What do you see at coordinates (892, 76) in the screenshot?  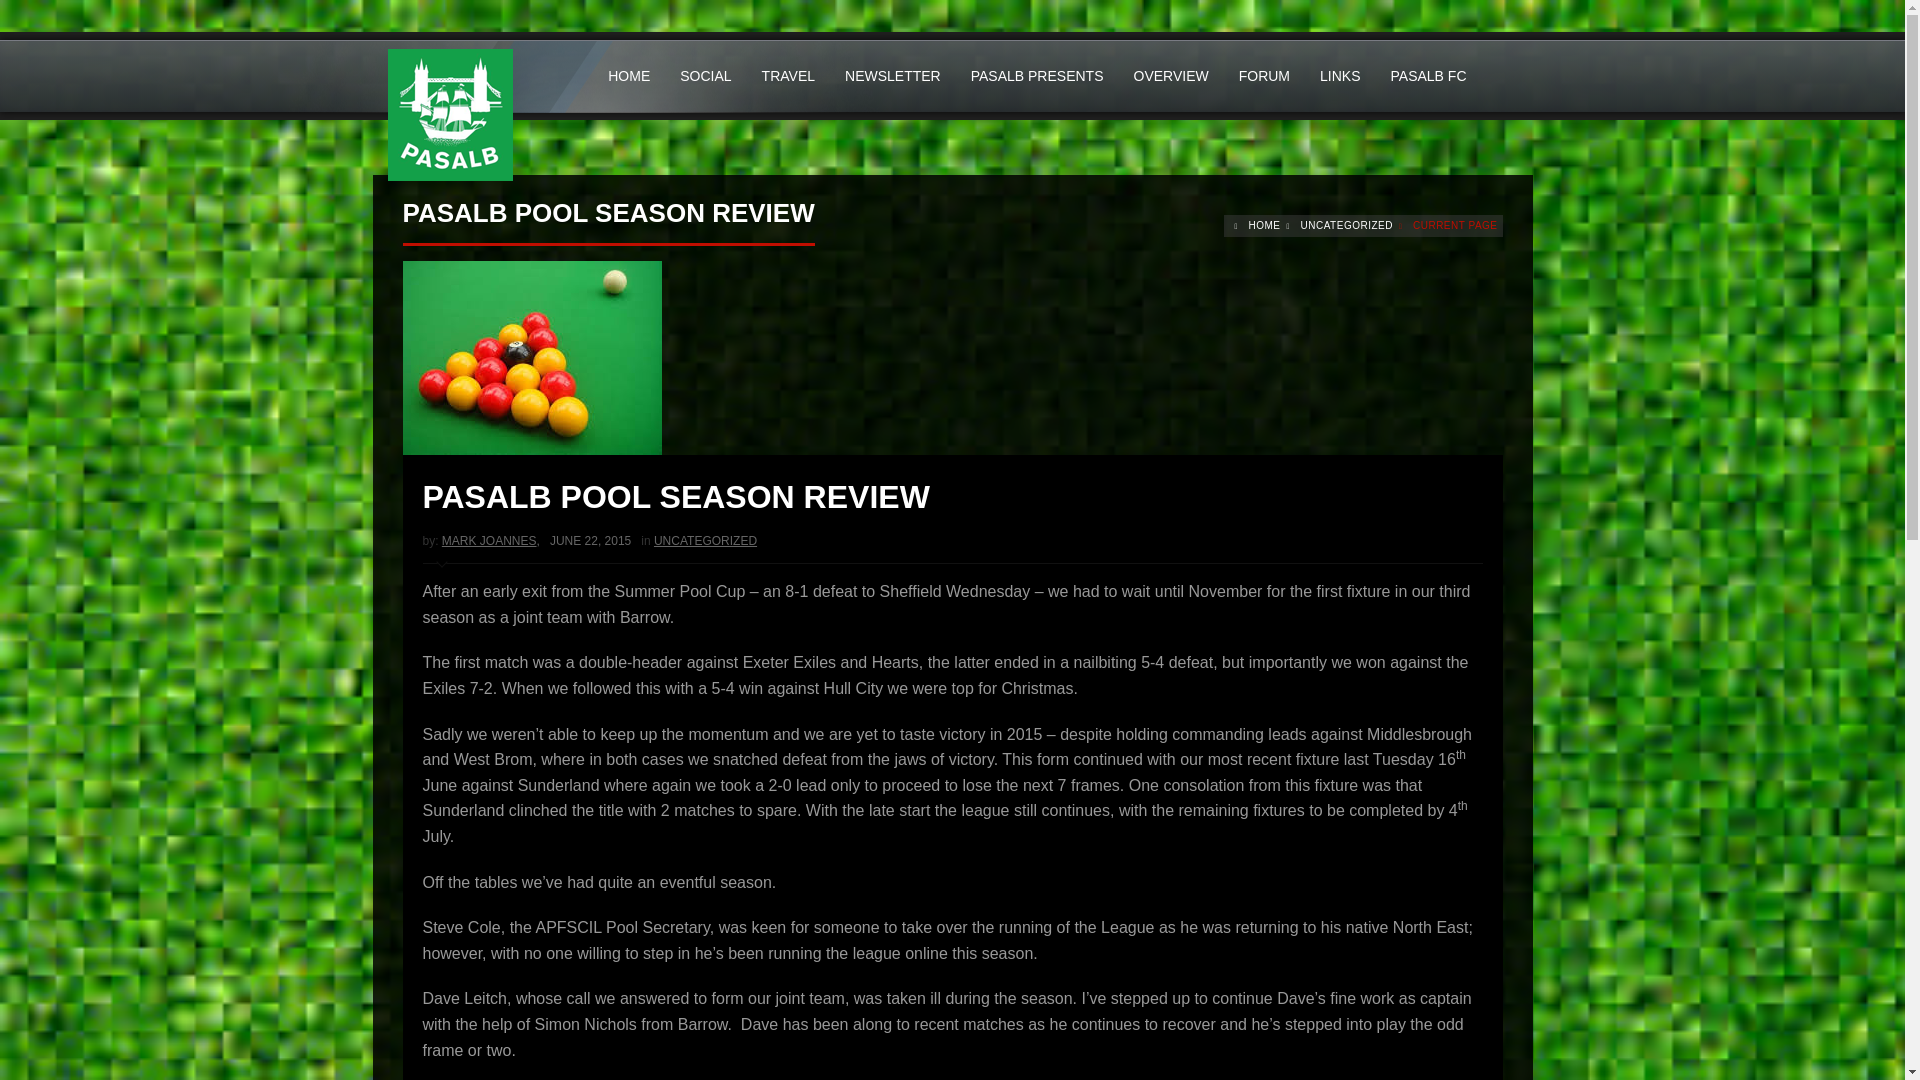 I see `NEWSLETTER` at bounding box center [892, 76].